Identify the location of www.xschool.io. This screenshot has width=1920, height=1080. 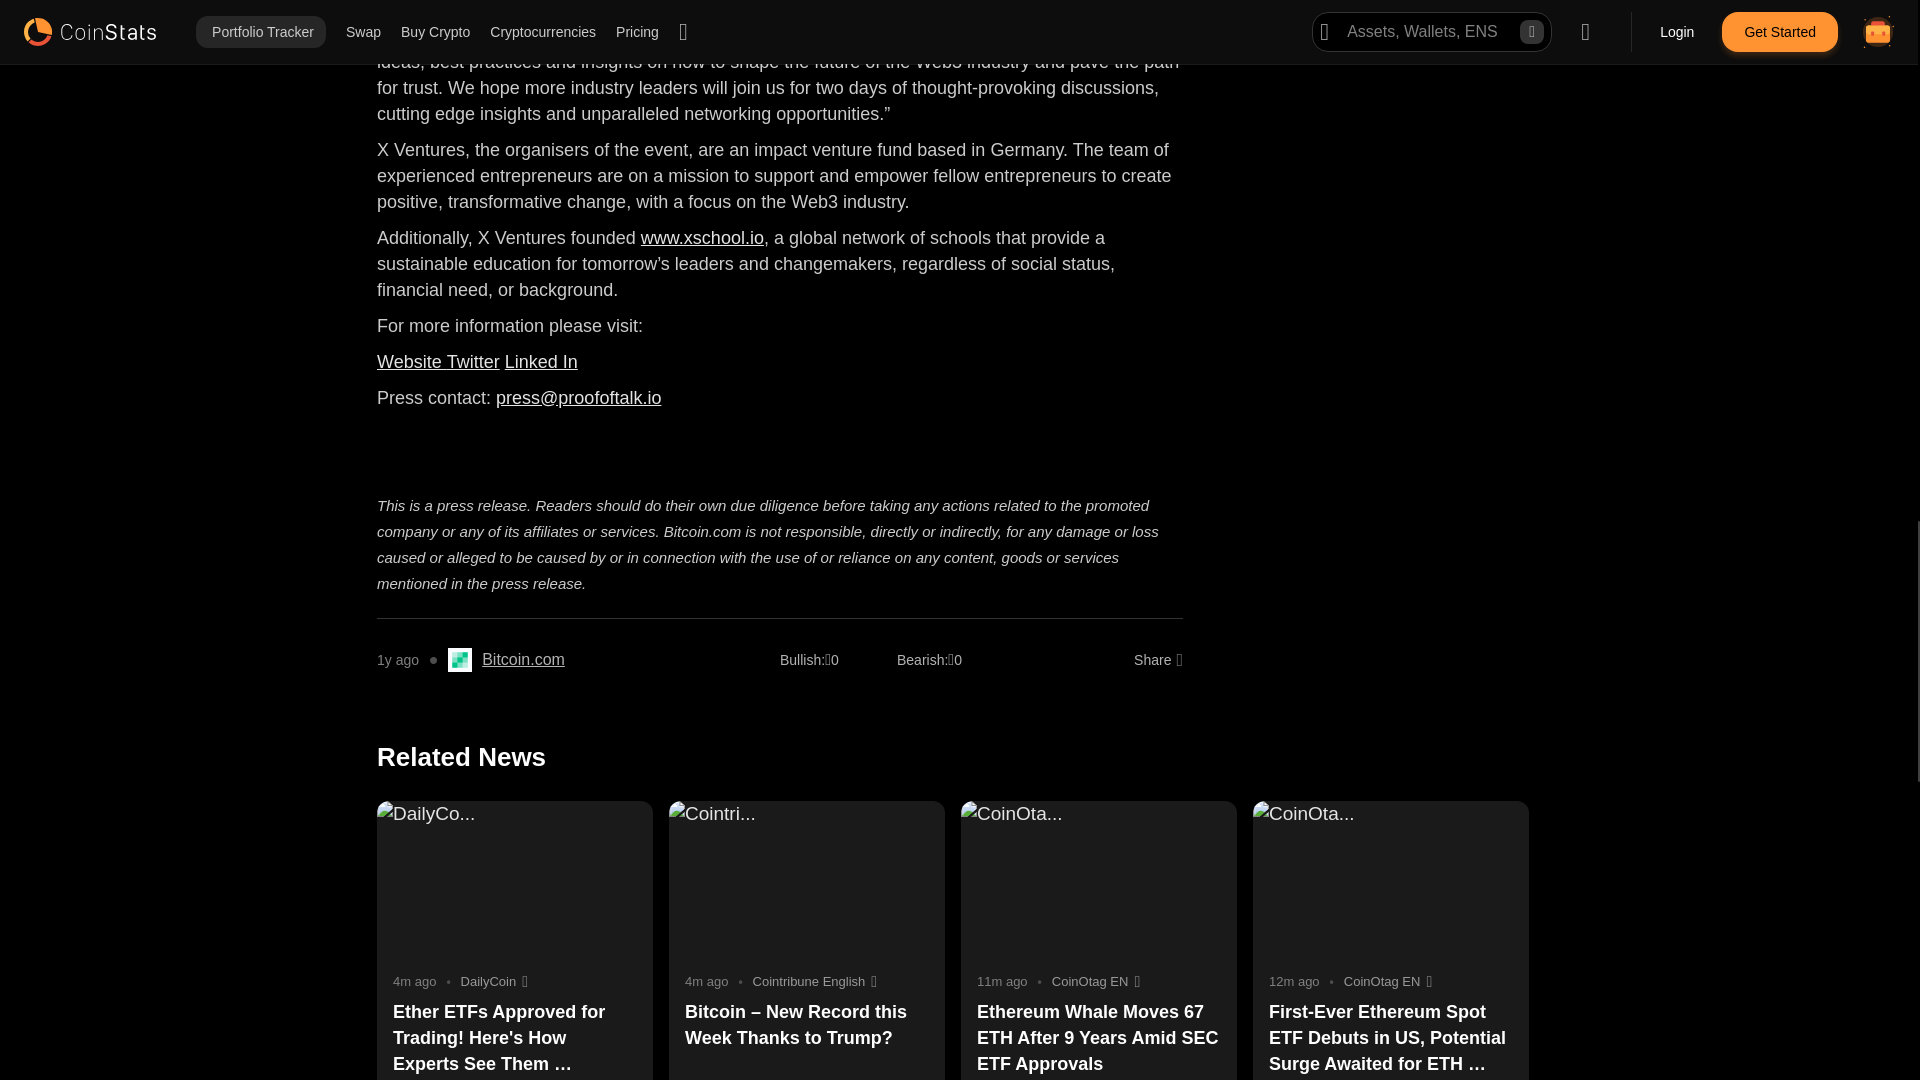
(702, 238).